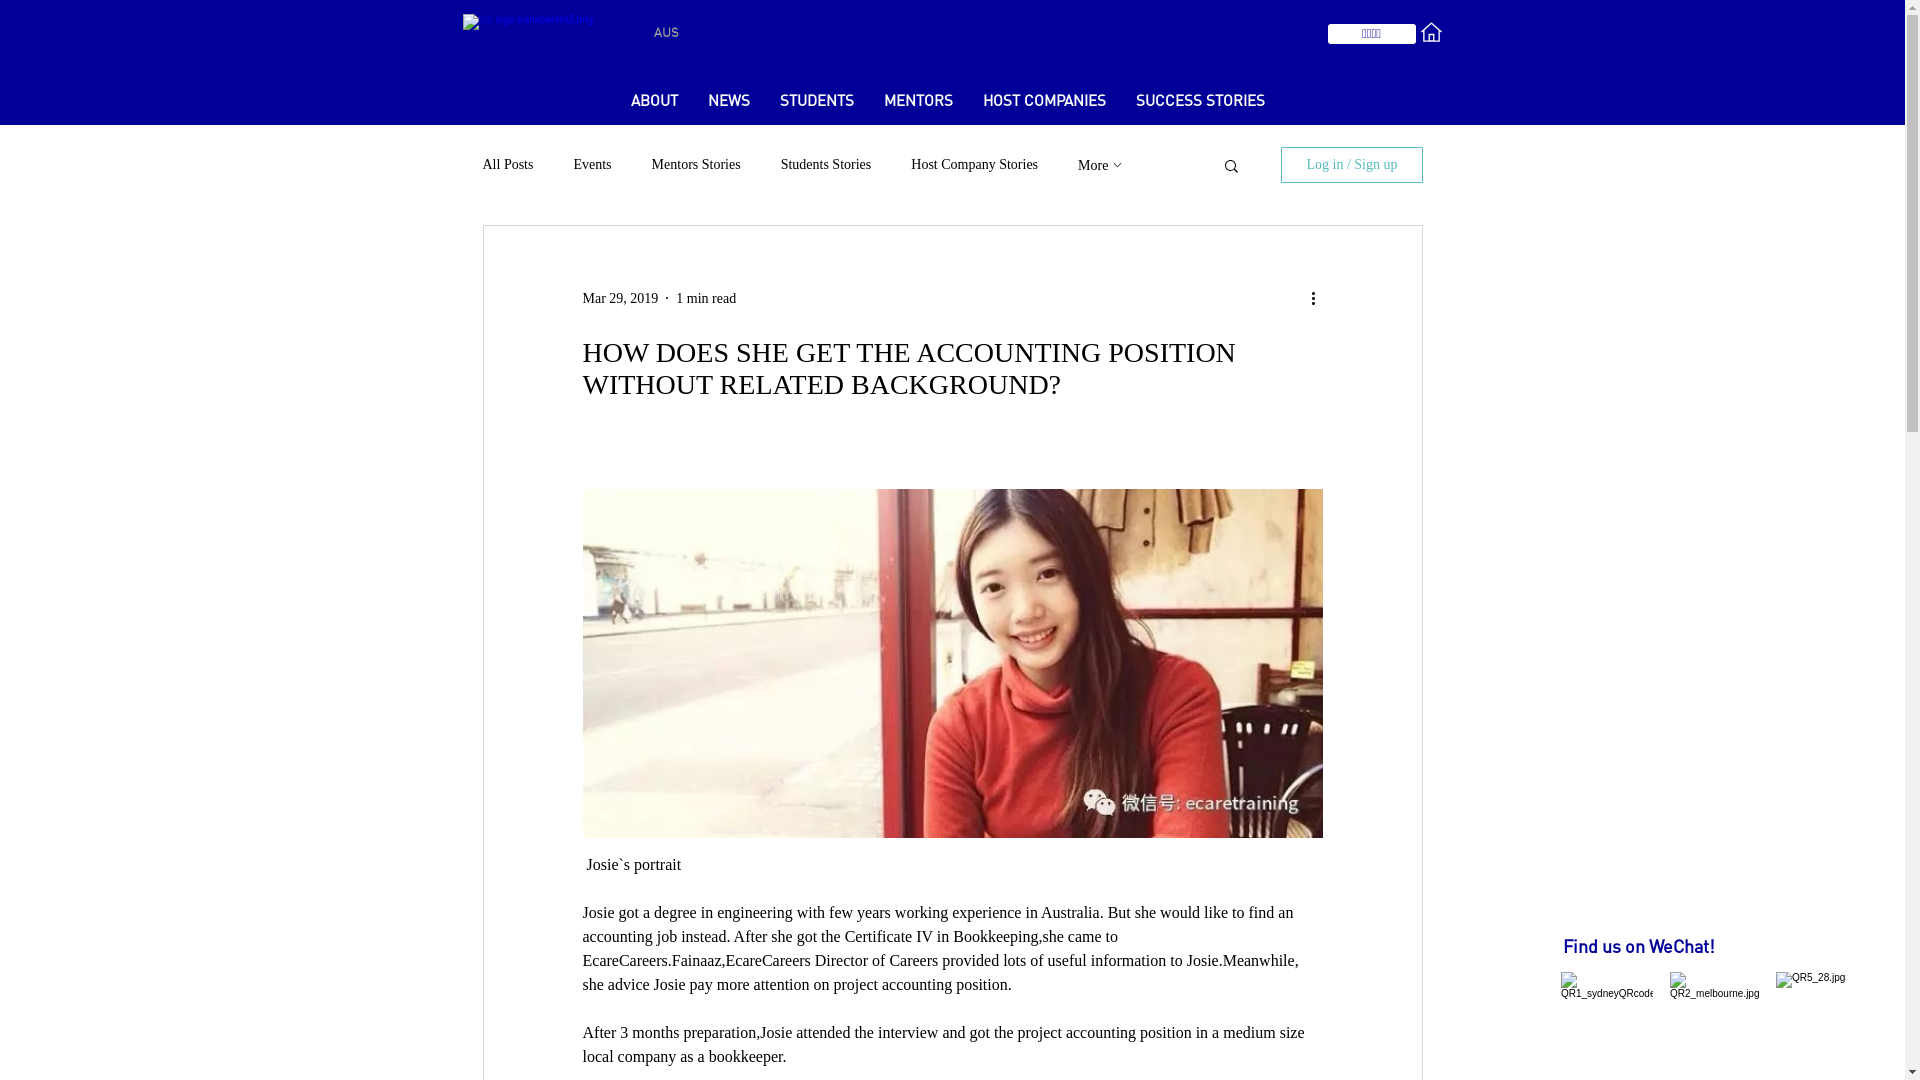 This screenshot has height=1080, width=1920. I want to click on ABOUT, so click(654, 103).